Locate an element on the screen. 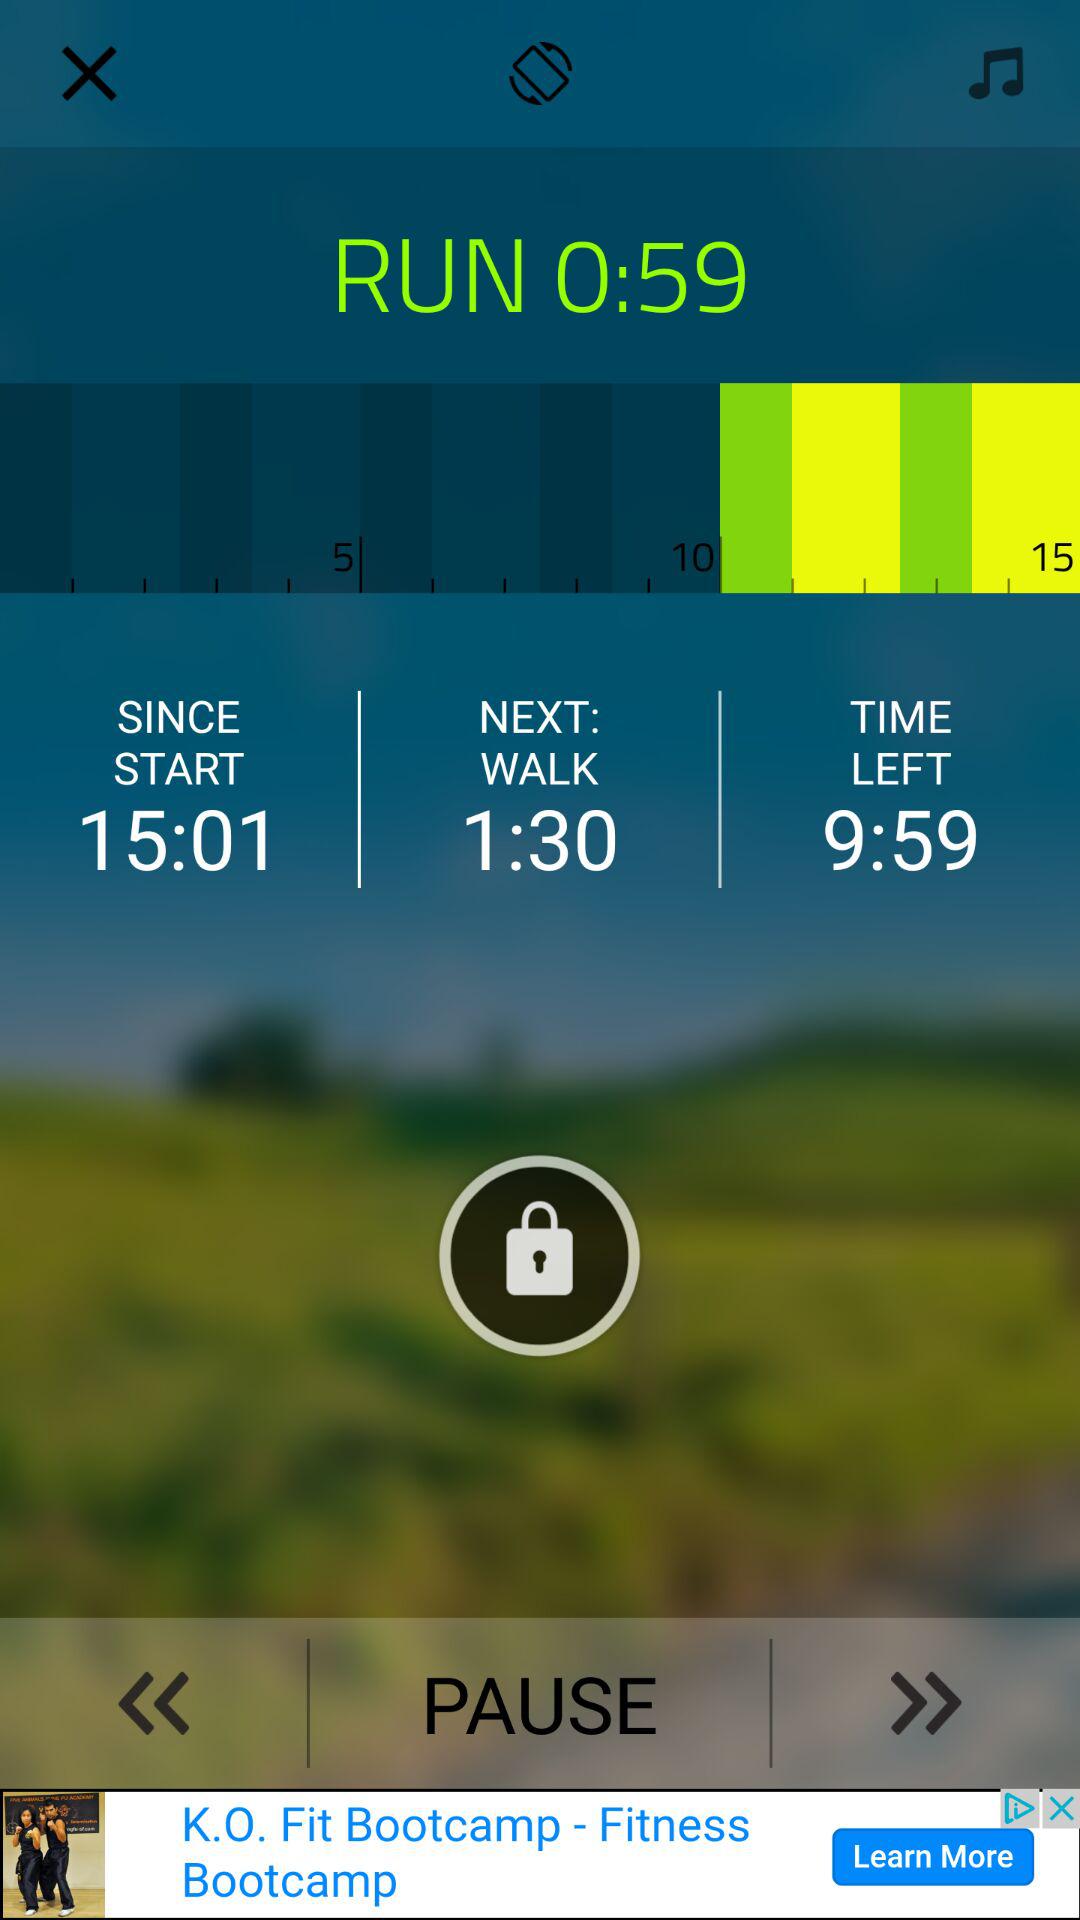  exit page is located at coordinates (89, 73).